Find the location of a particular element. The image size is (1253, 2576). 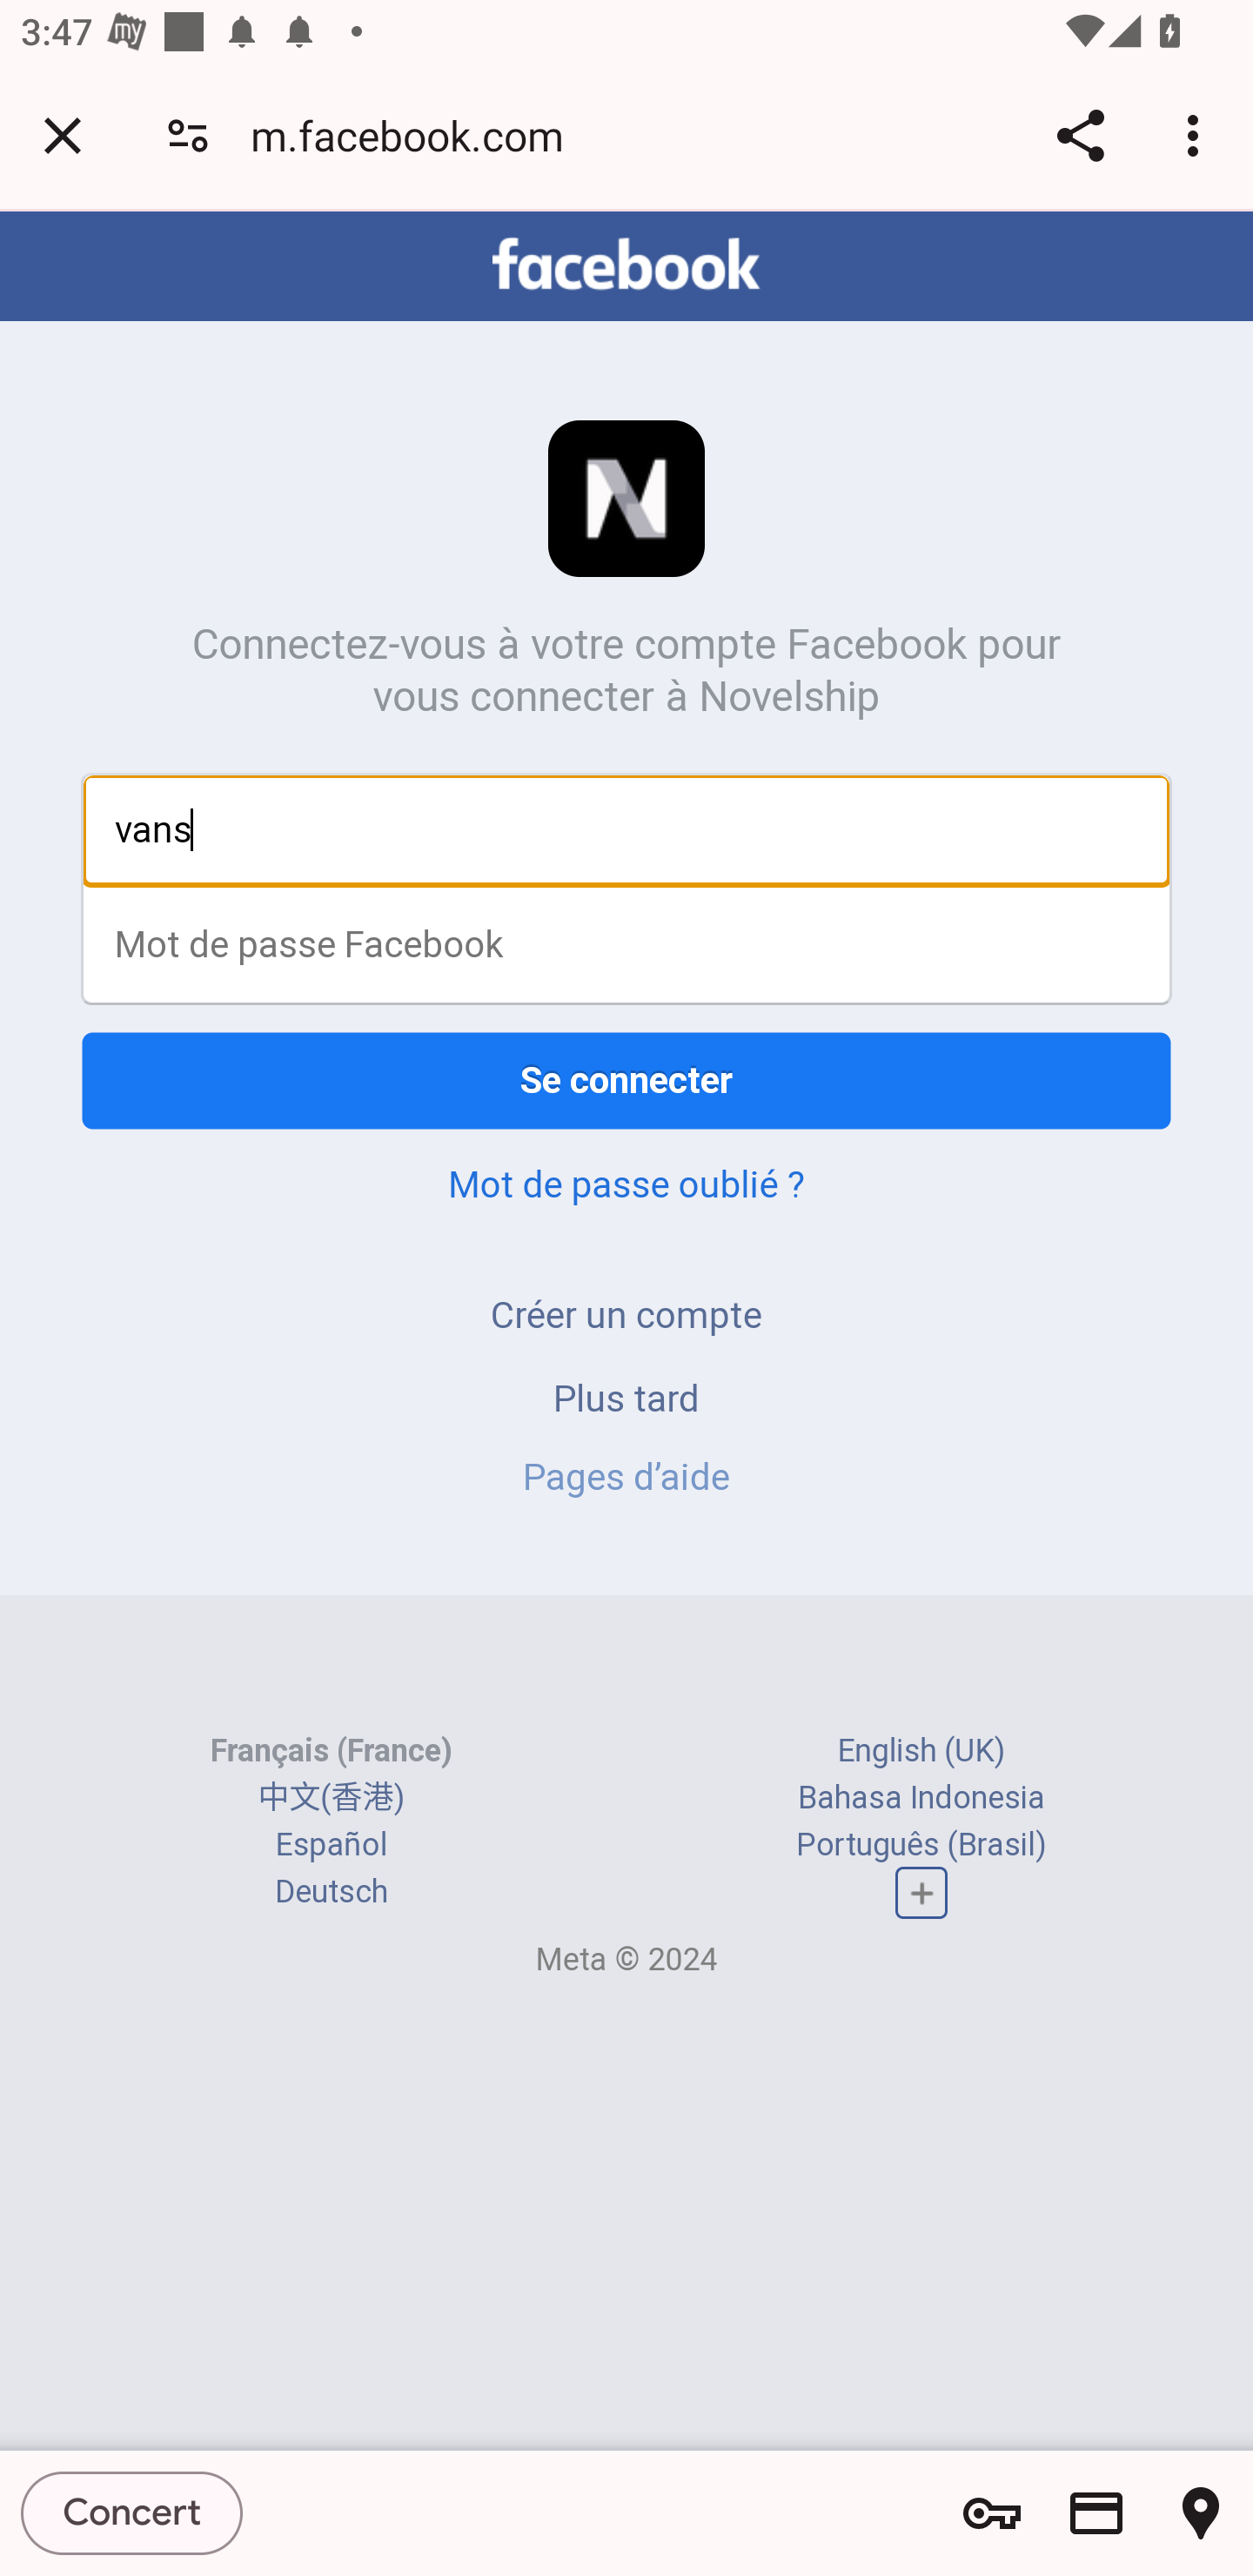

Connection is secure is located at coordinates (188, 134).